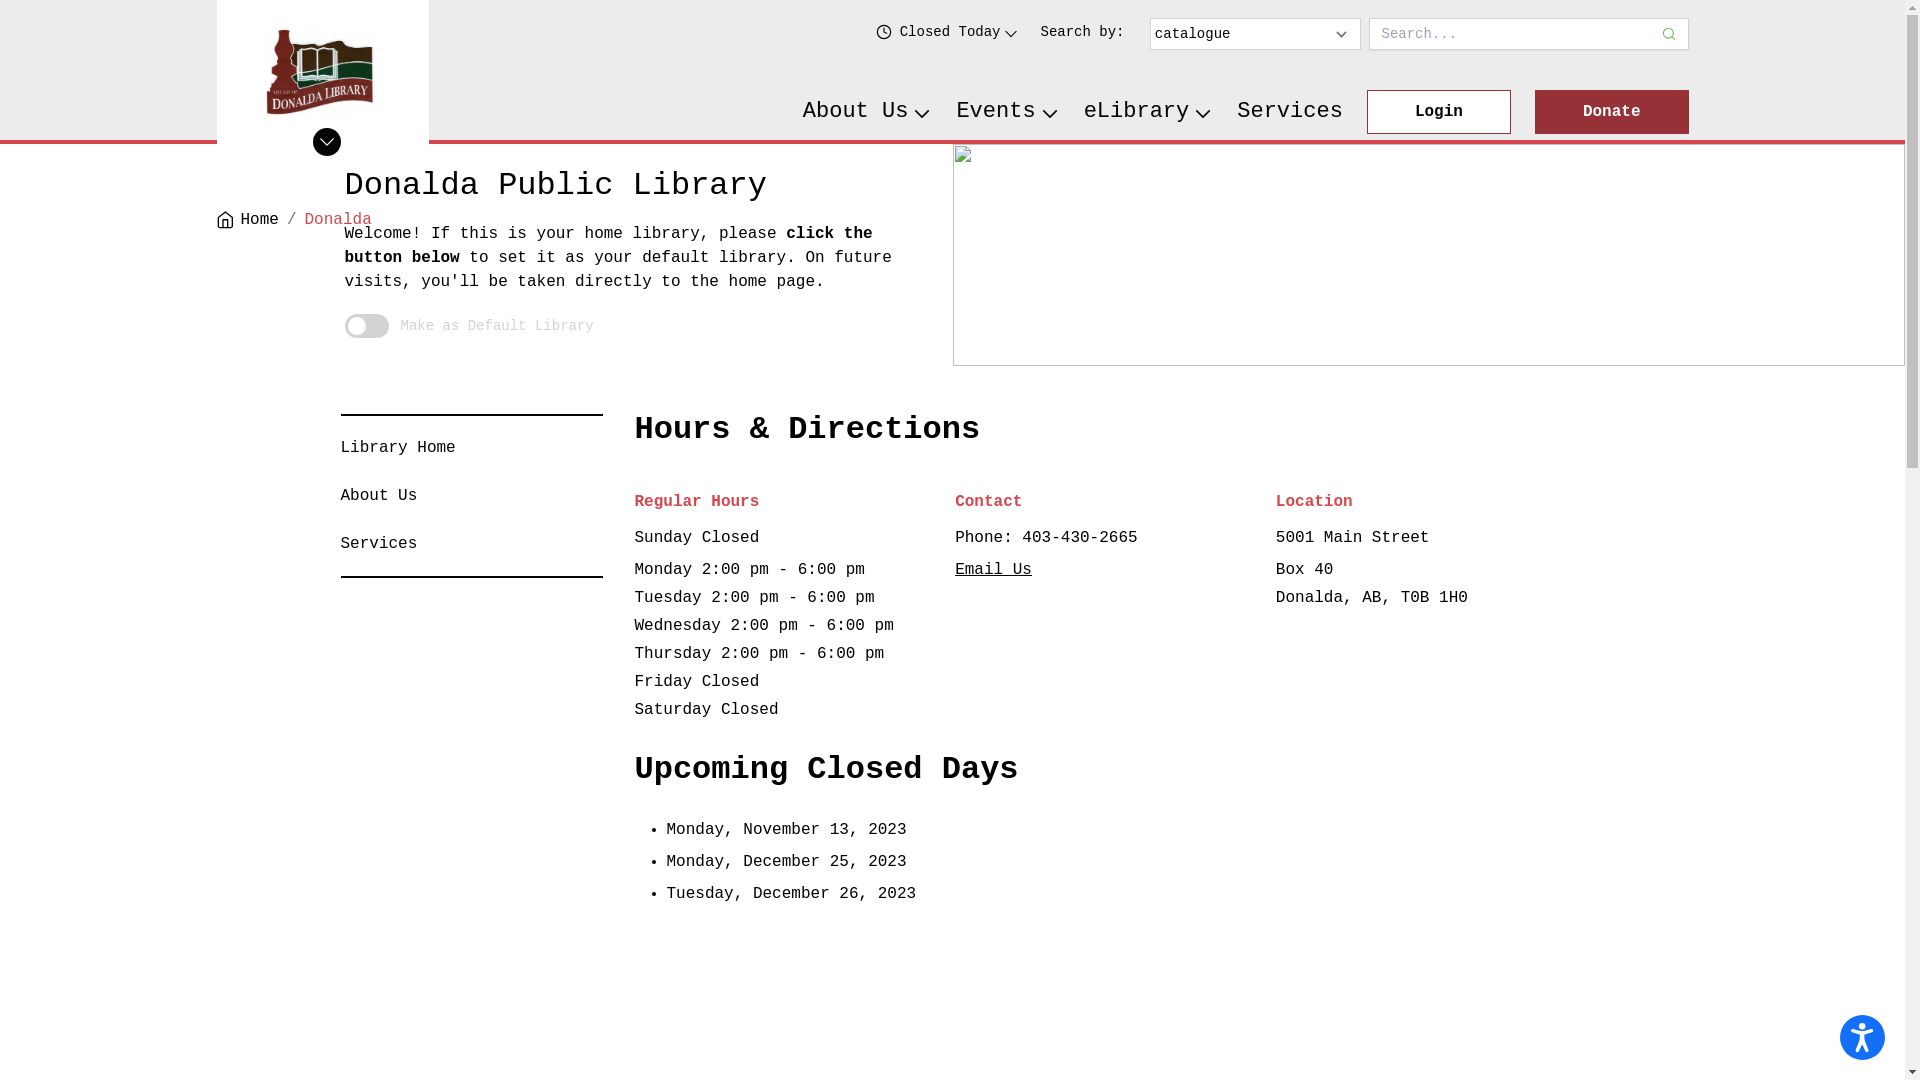 The image size is (1920, 1080). What do you see at coordinates (868, 112) in the screenshot?
I see `About Us` at bounding box center [868, 112].